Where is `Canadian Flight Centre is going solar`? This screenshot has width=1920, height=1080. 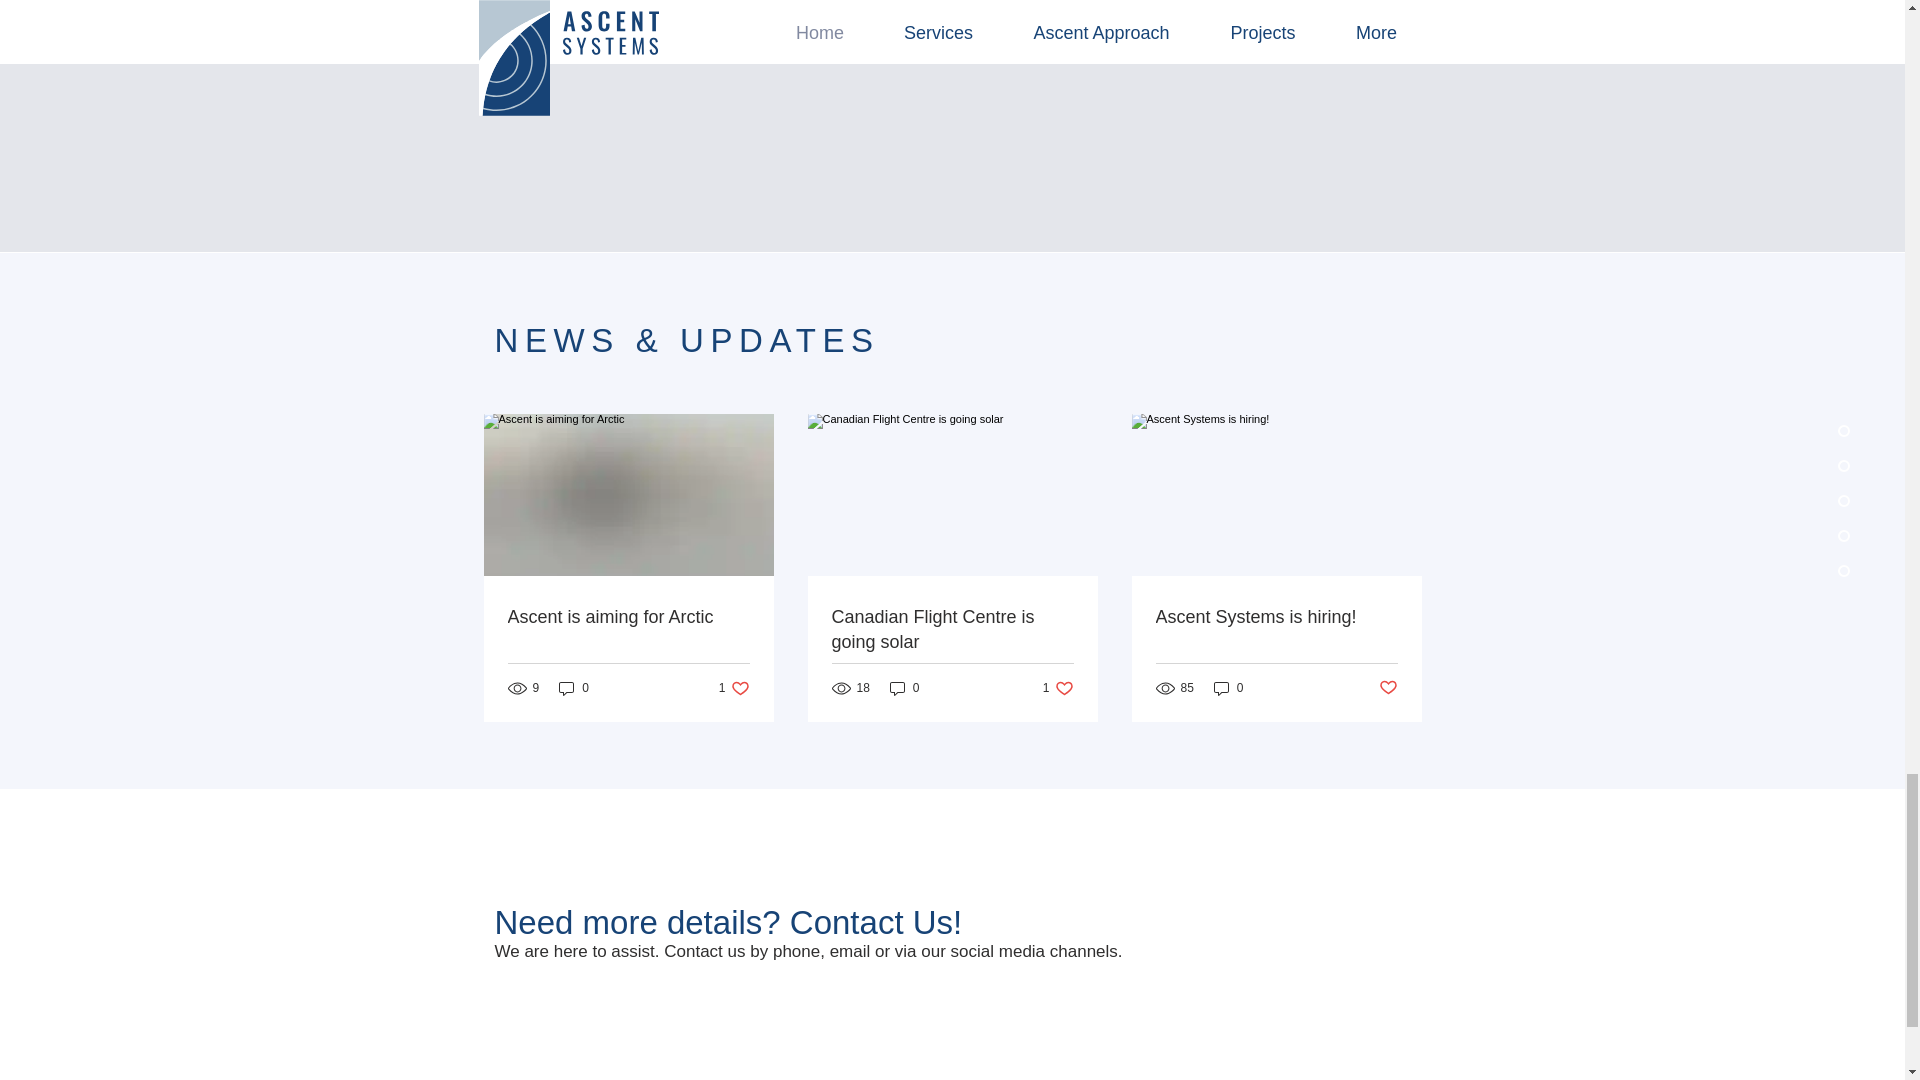
Canadian Flight Centre is going solar is located at coordinates (1228, 688).